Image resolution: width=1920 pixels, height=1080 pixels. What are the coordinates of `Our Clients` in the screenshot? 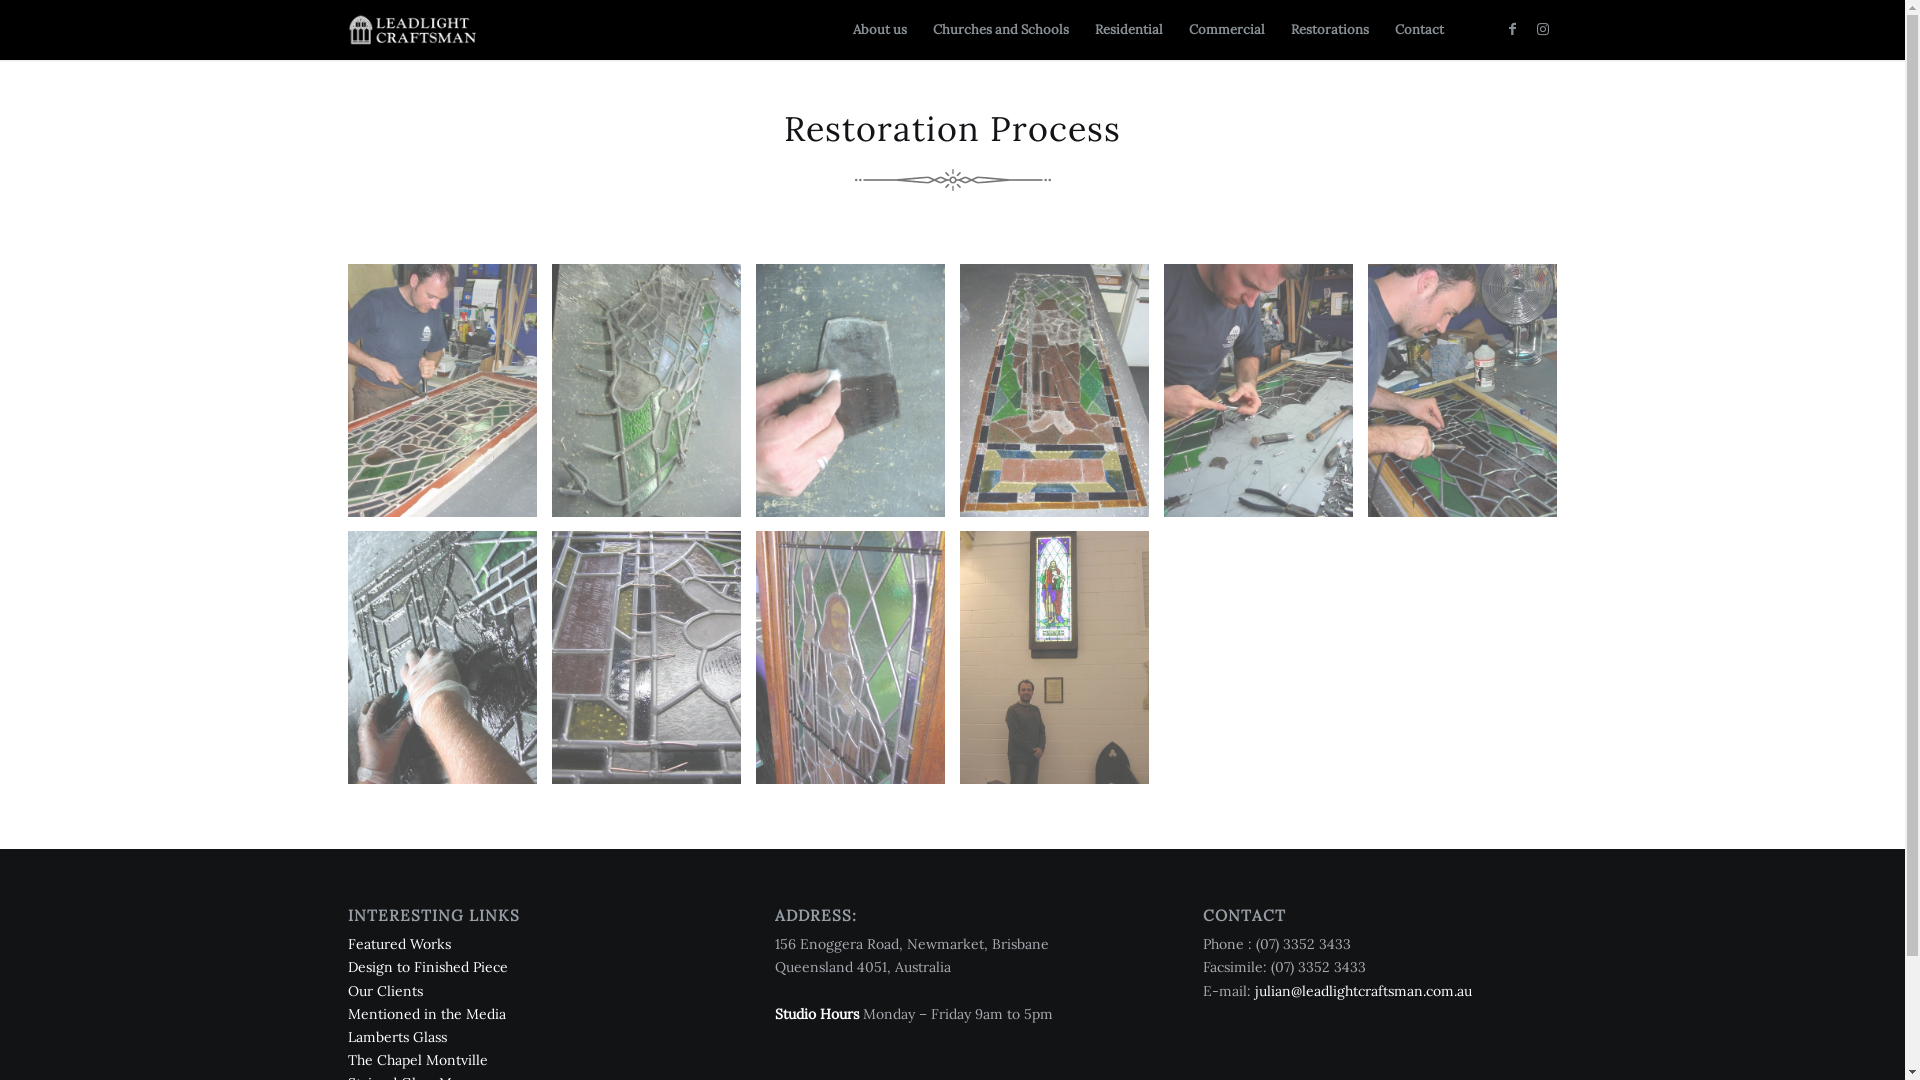 It's located at (386, 991).